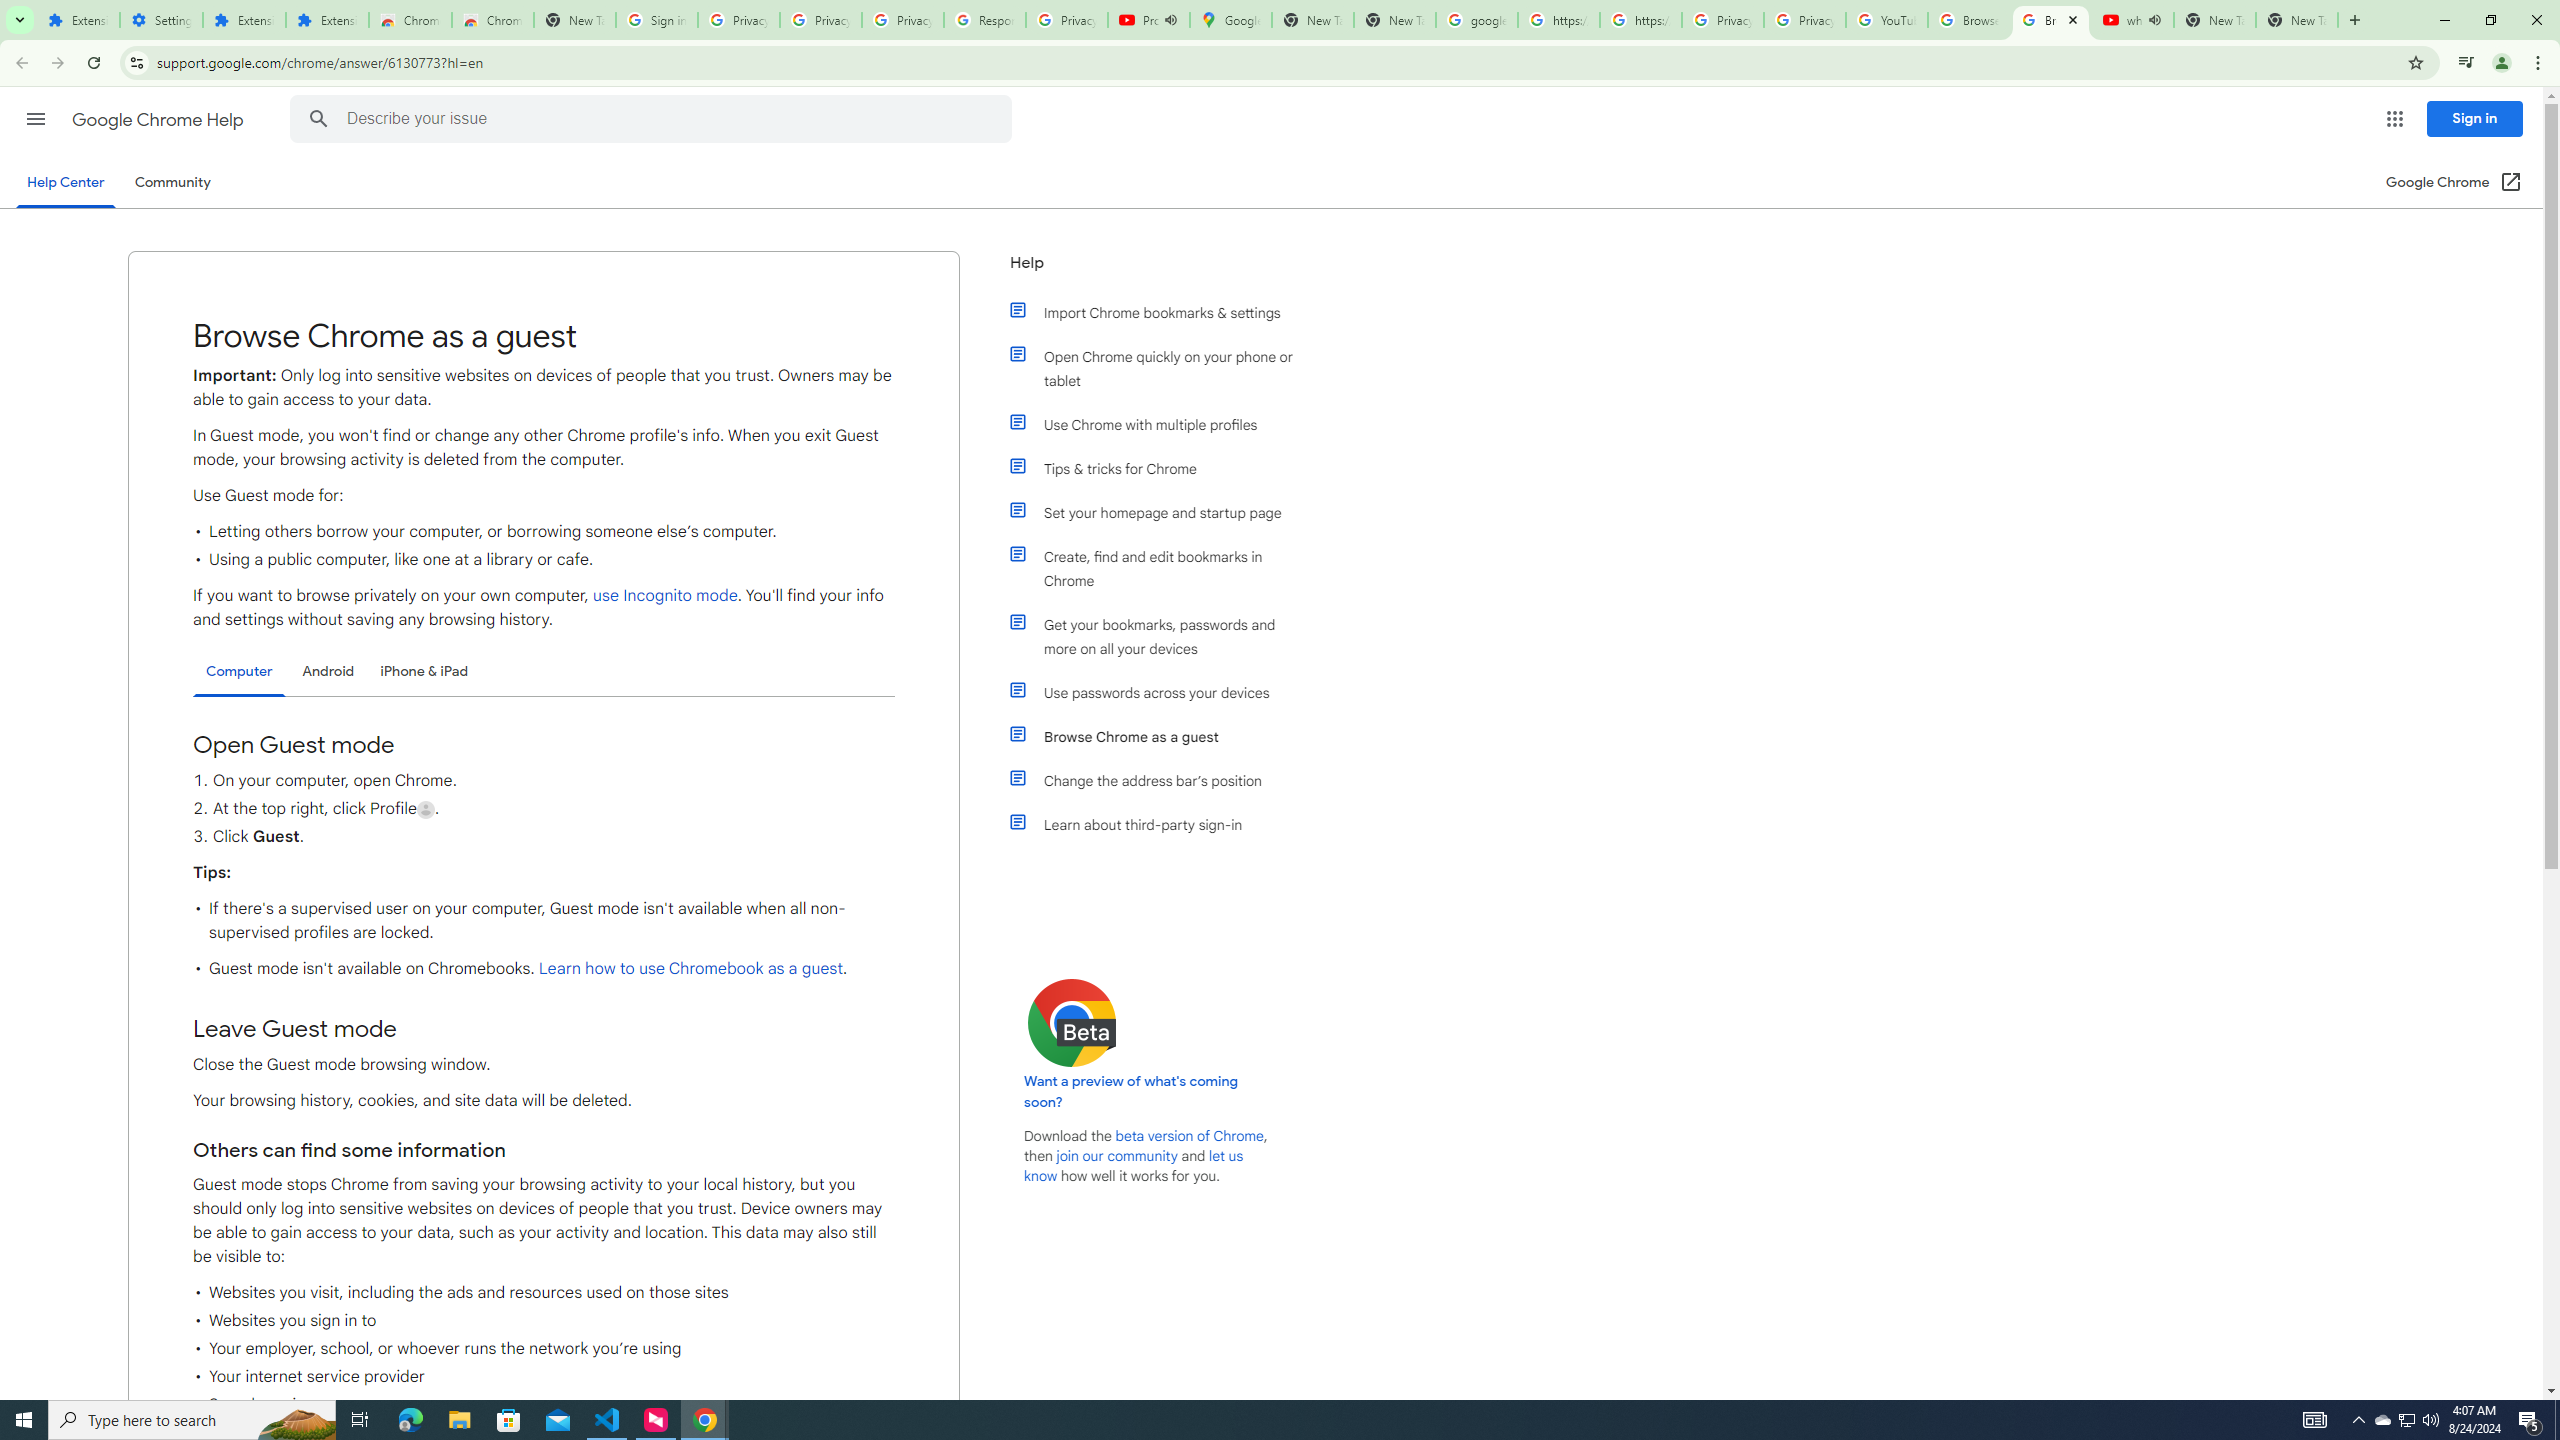 Image resolution: width=2560 pixels, height=1440 pixels. I want to click on Extensions, so click(327, 20).